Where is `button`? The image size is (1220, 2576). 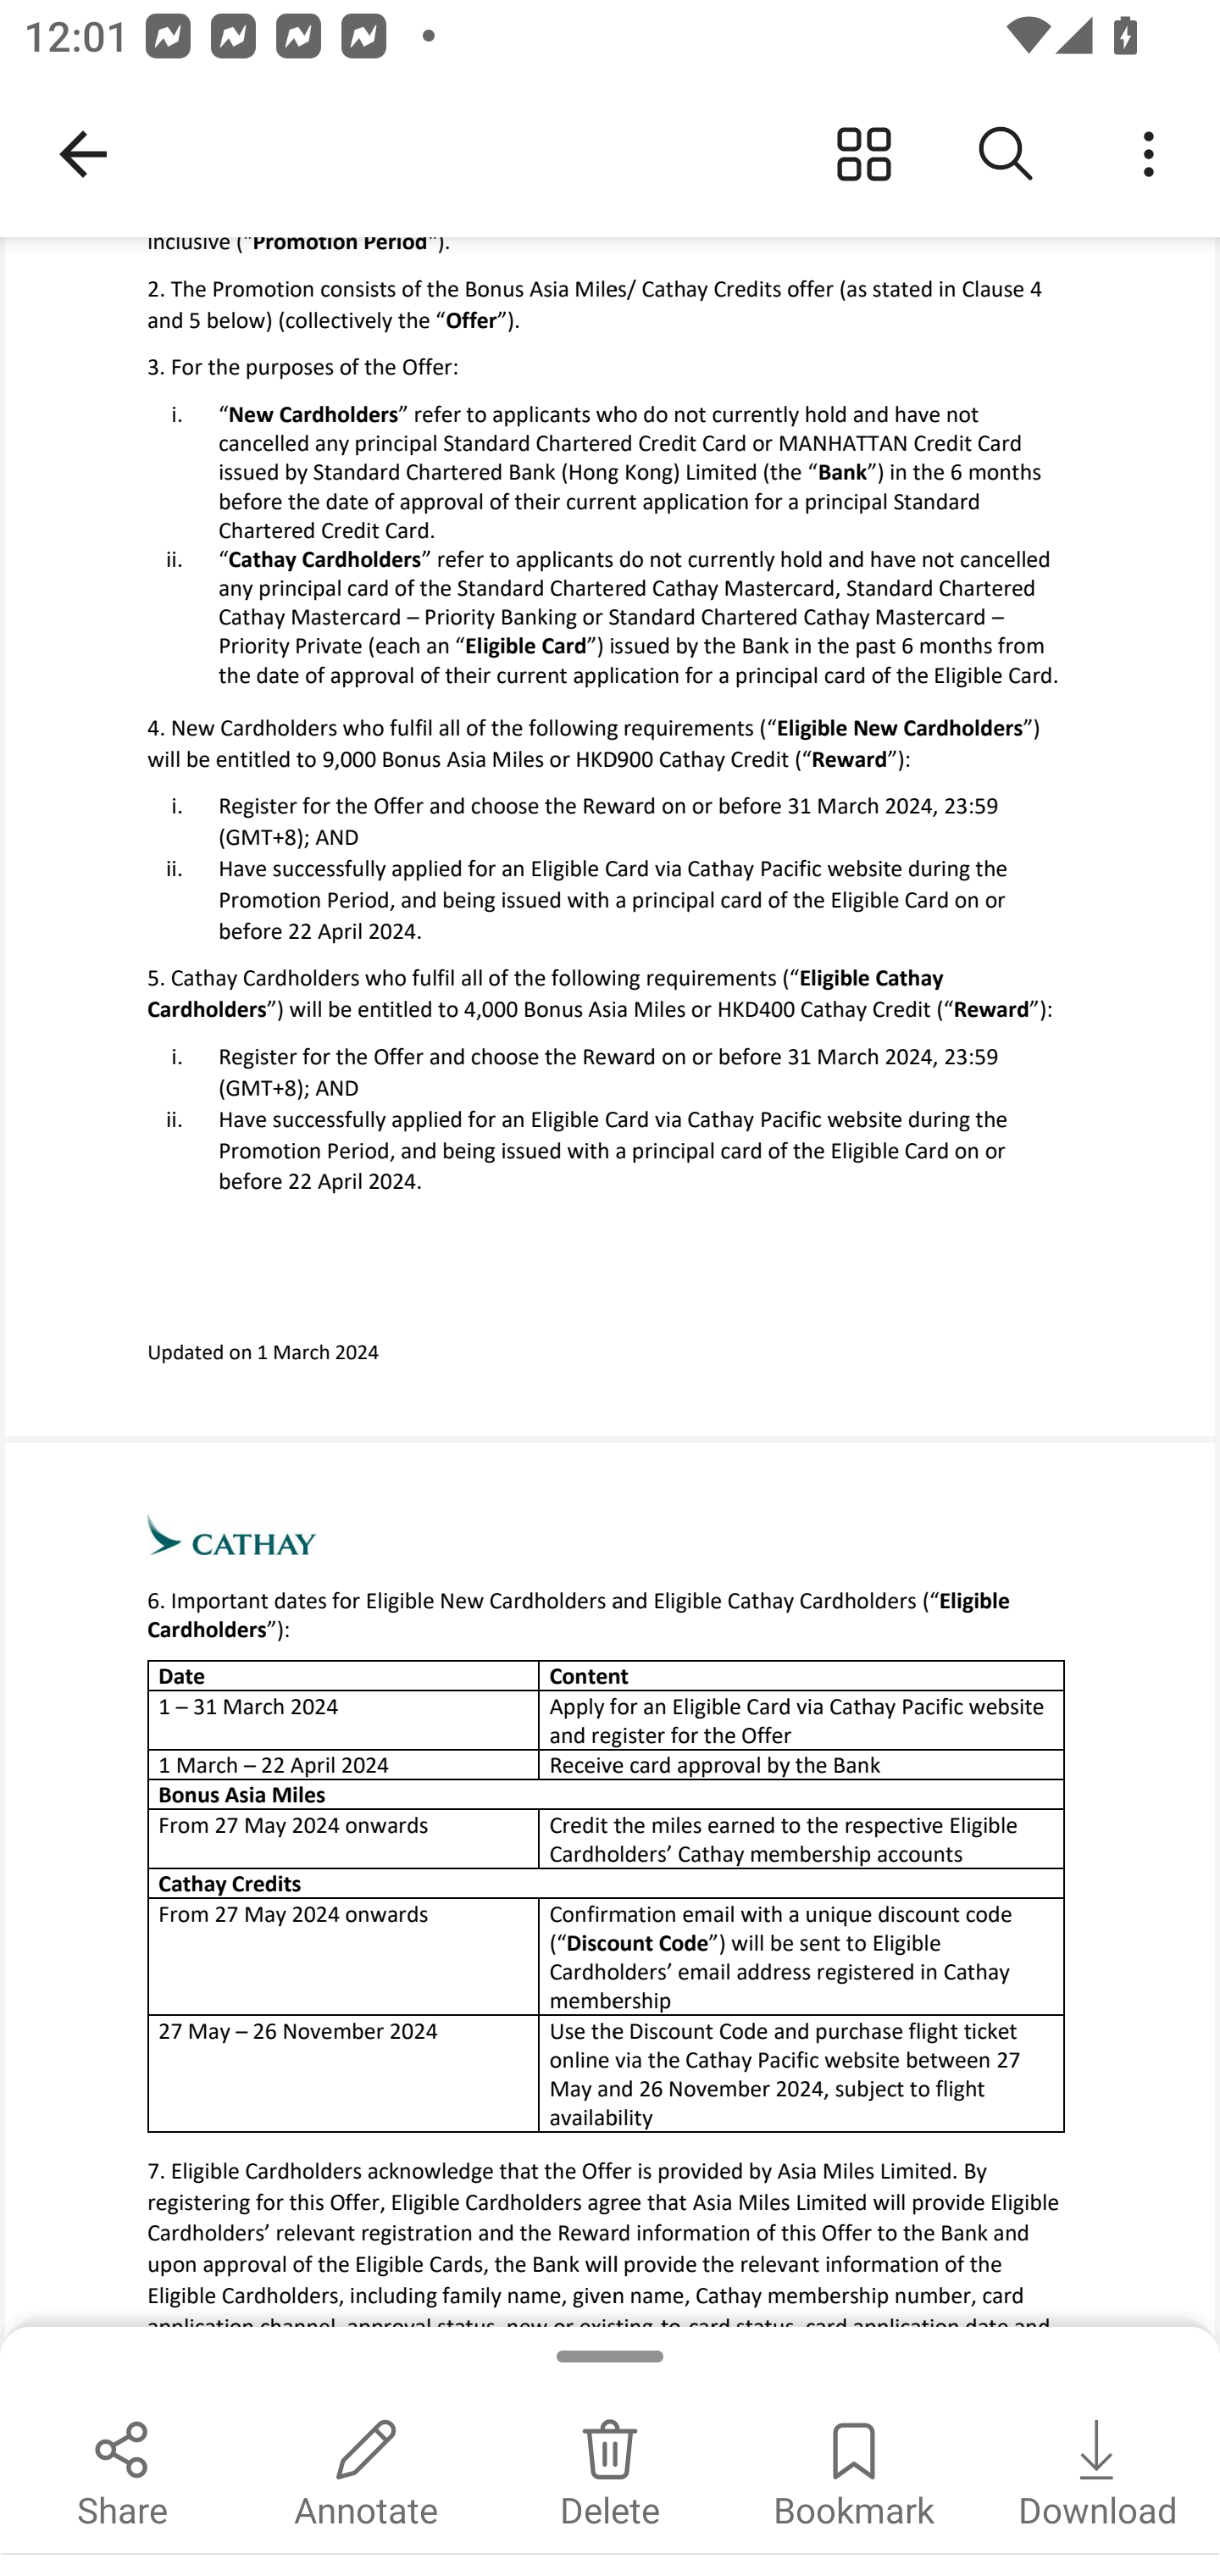
button is located at coordinates (1006, 154).